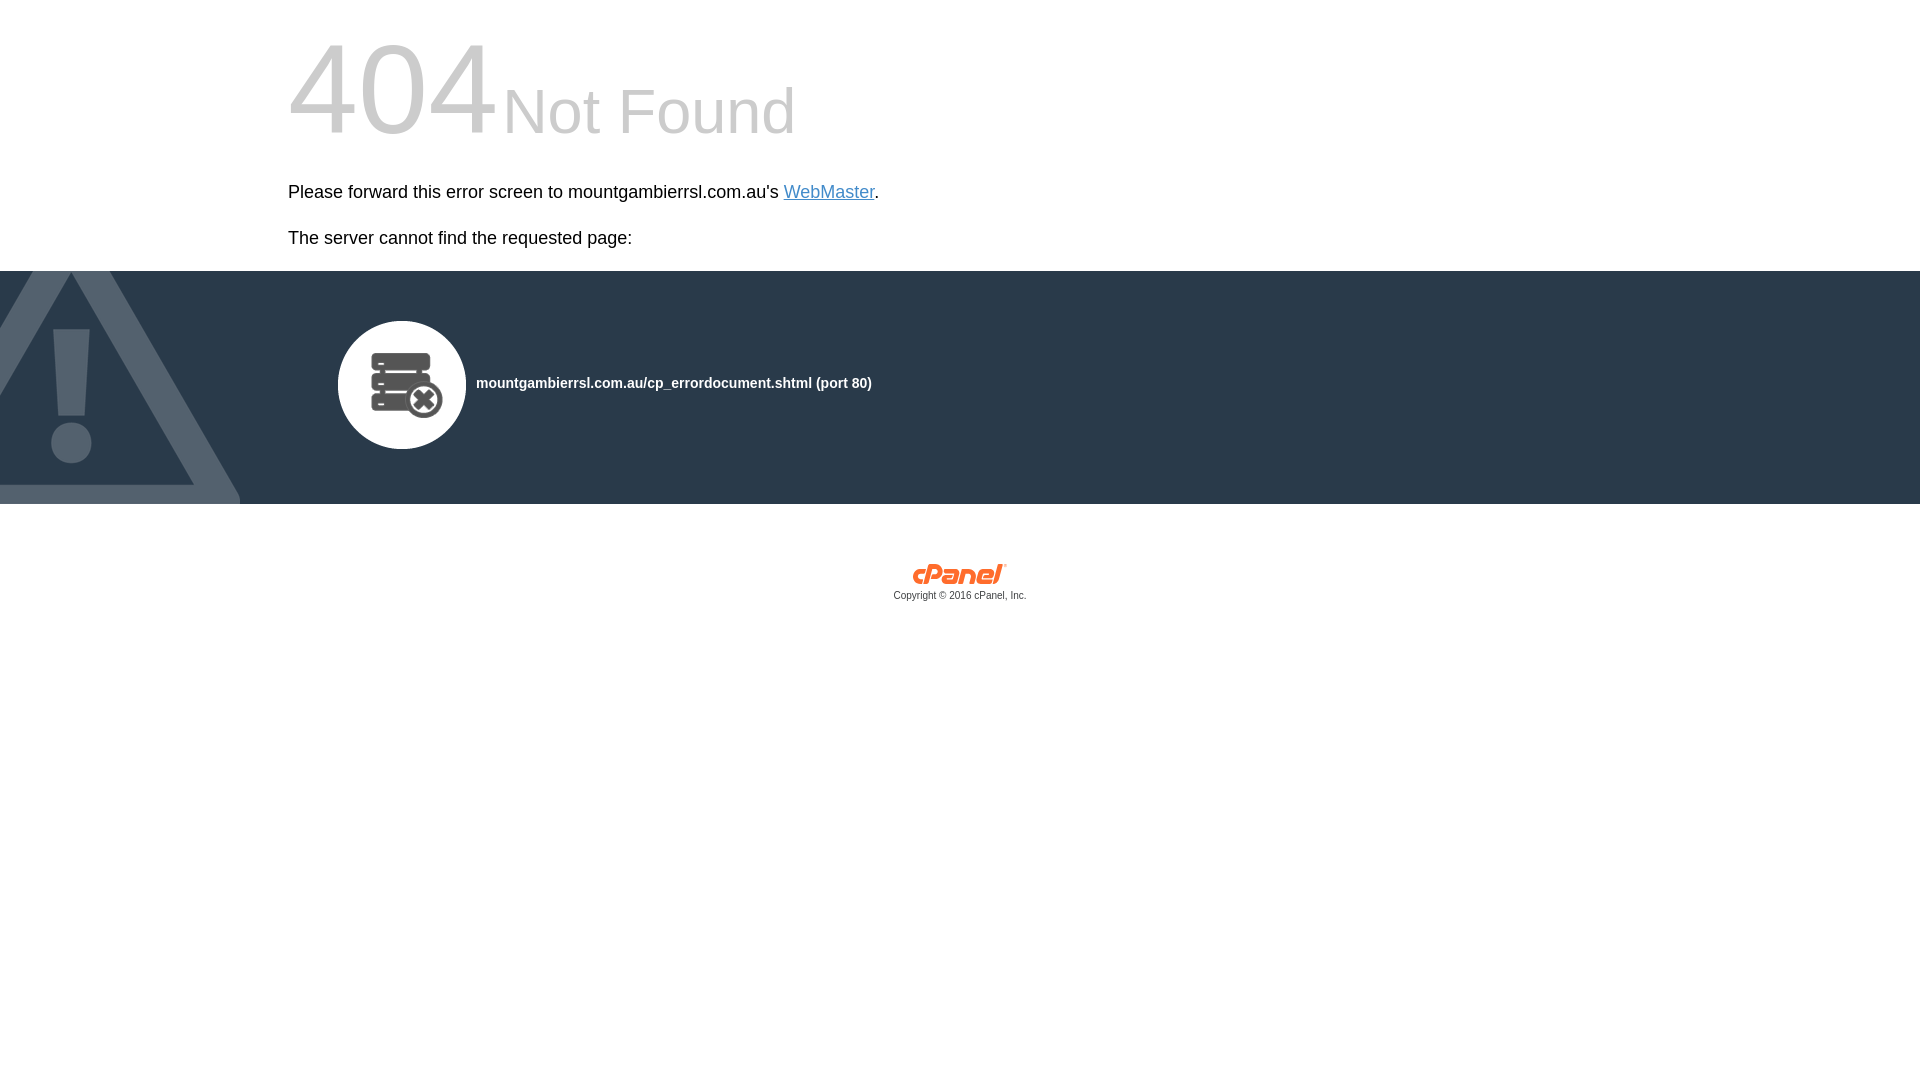 This screenshot has height=1080, width=1920. What do you see at coordinates (830, 192) in the screenshot?
I see `WebMaster` at bounding box center [830, 192].